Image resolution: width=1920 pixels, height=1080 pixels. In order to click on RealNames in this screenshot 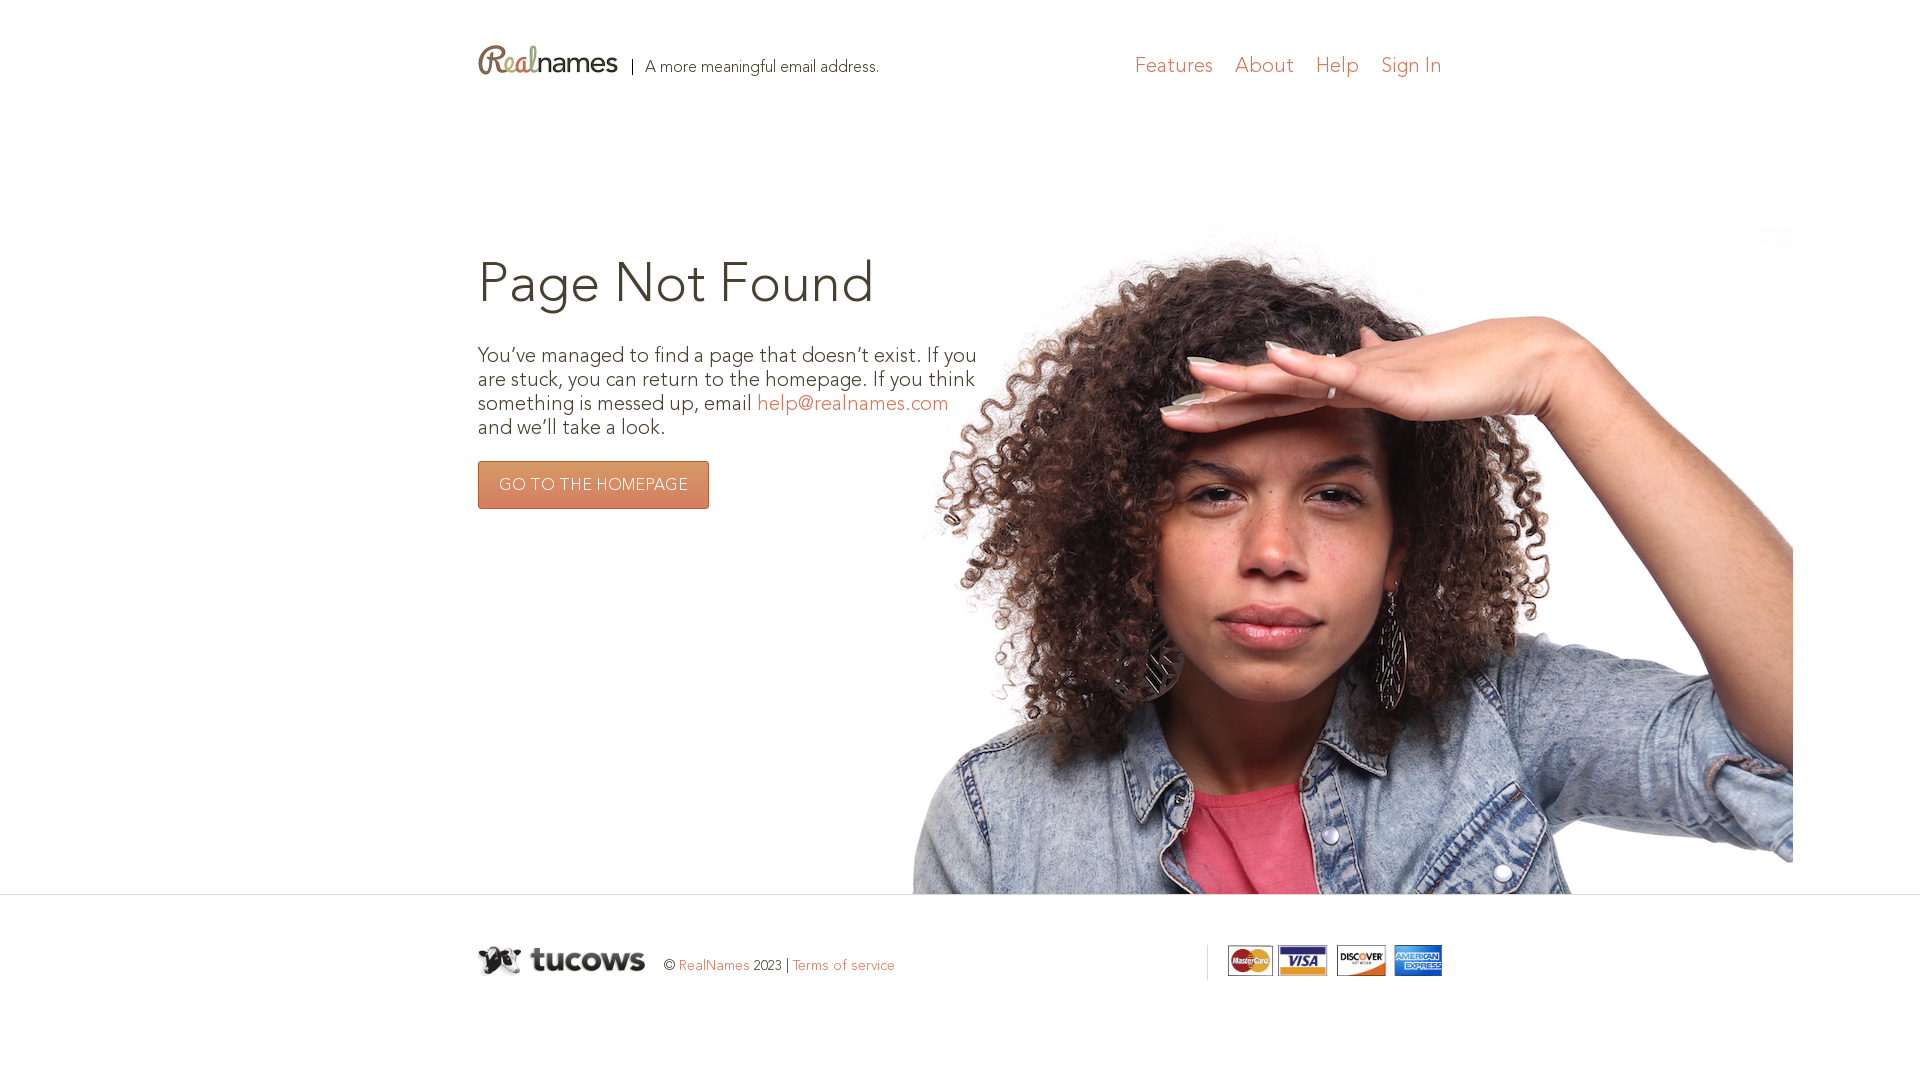, I will do `click(714, 966)`.